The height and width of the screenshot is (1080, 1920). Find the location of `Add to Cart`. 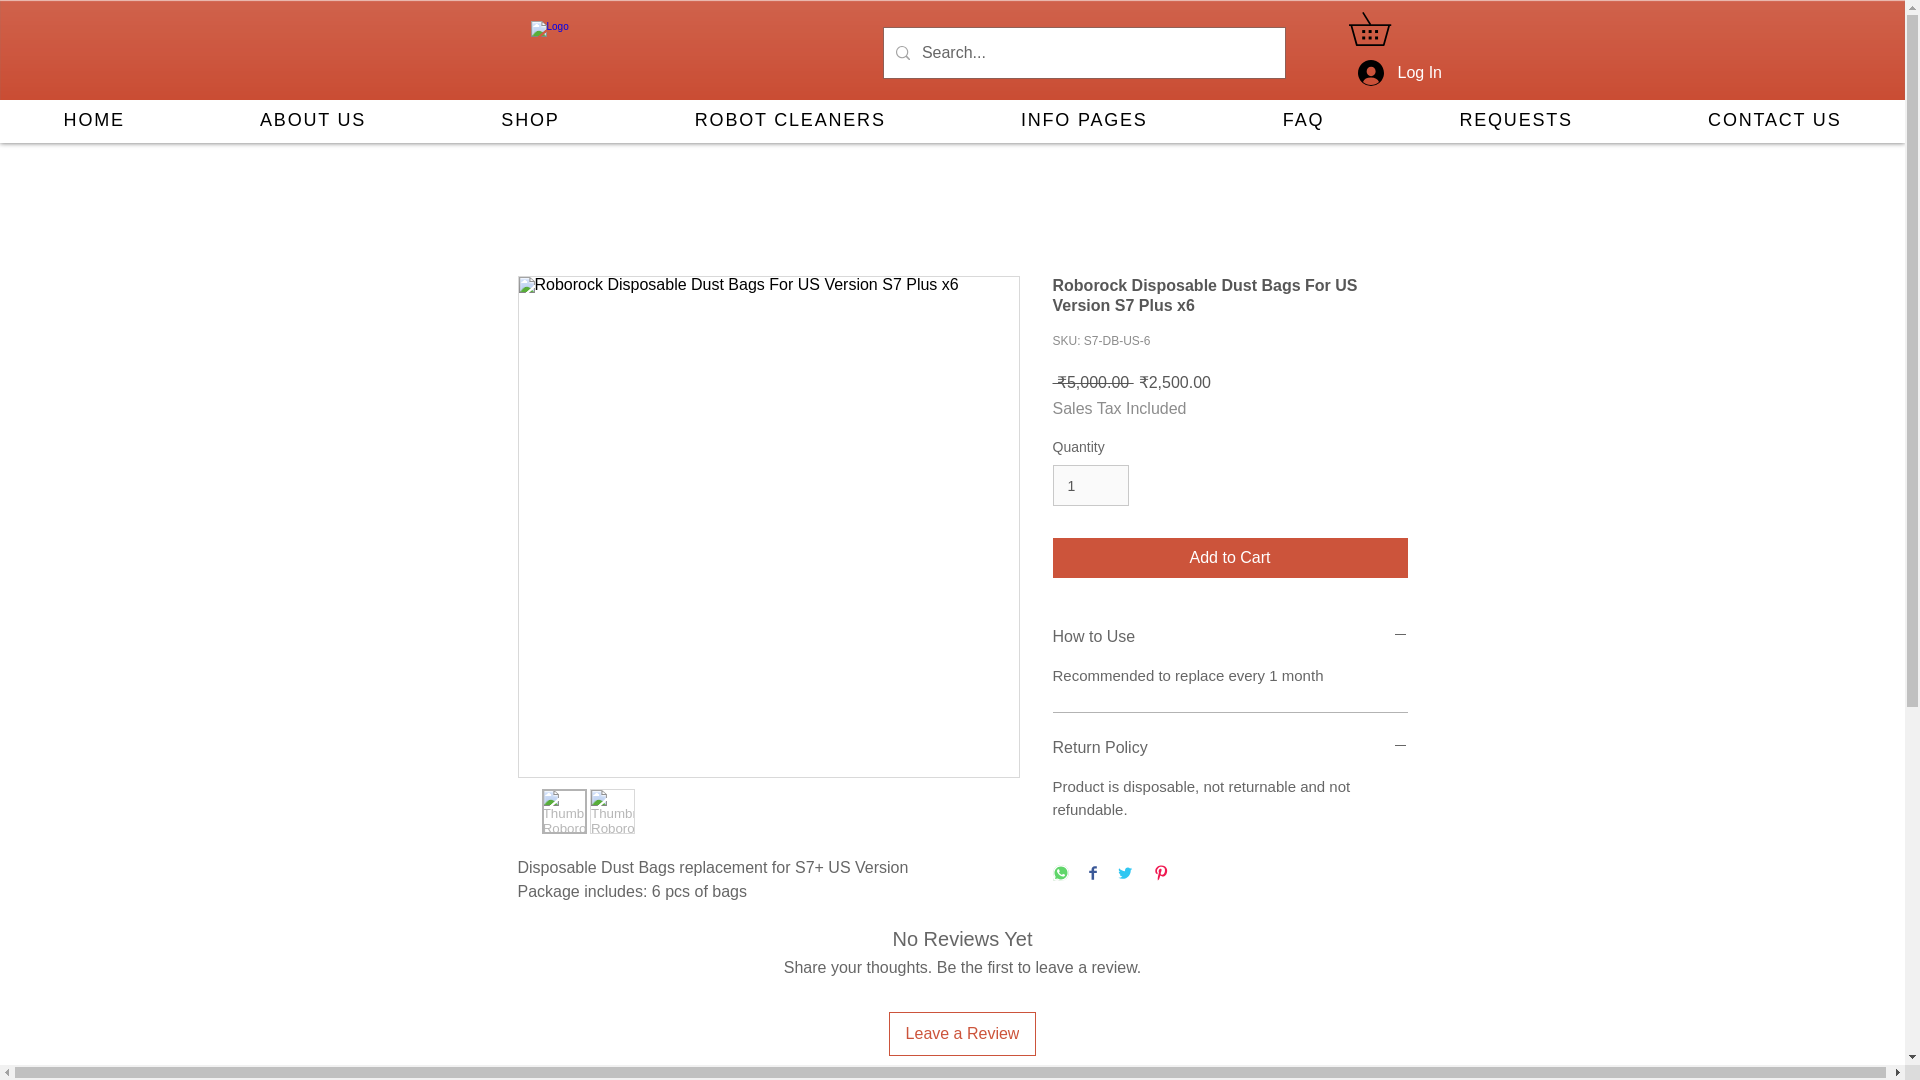

Add to Cart is located at coordinates (1230, 557).